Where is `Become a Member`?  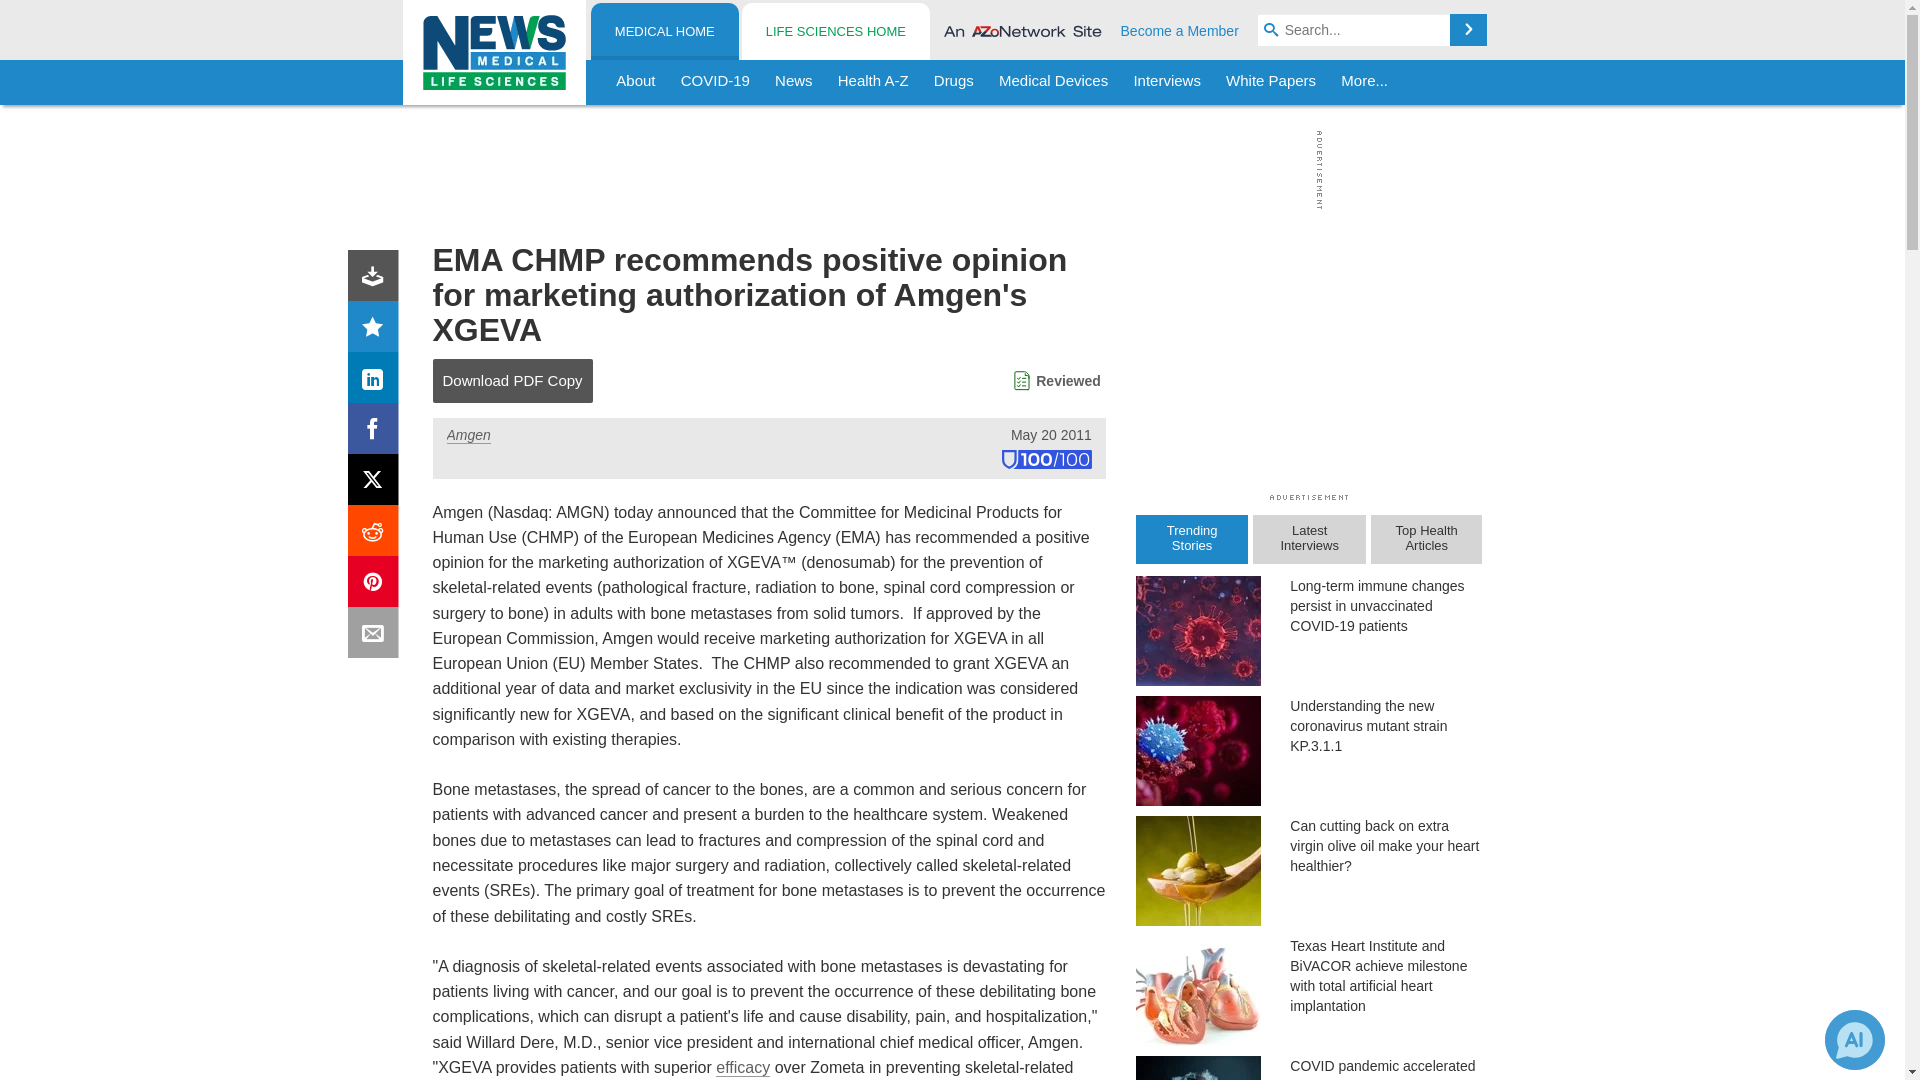
Become a Member is located at coordinates (1180, 30).